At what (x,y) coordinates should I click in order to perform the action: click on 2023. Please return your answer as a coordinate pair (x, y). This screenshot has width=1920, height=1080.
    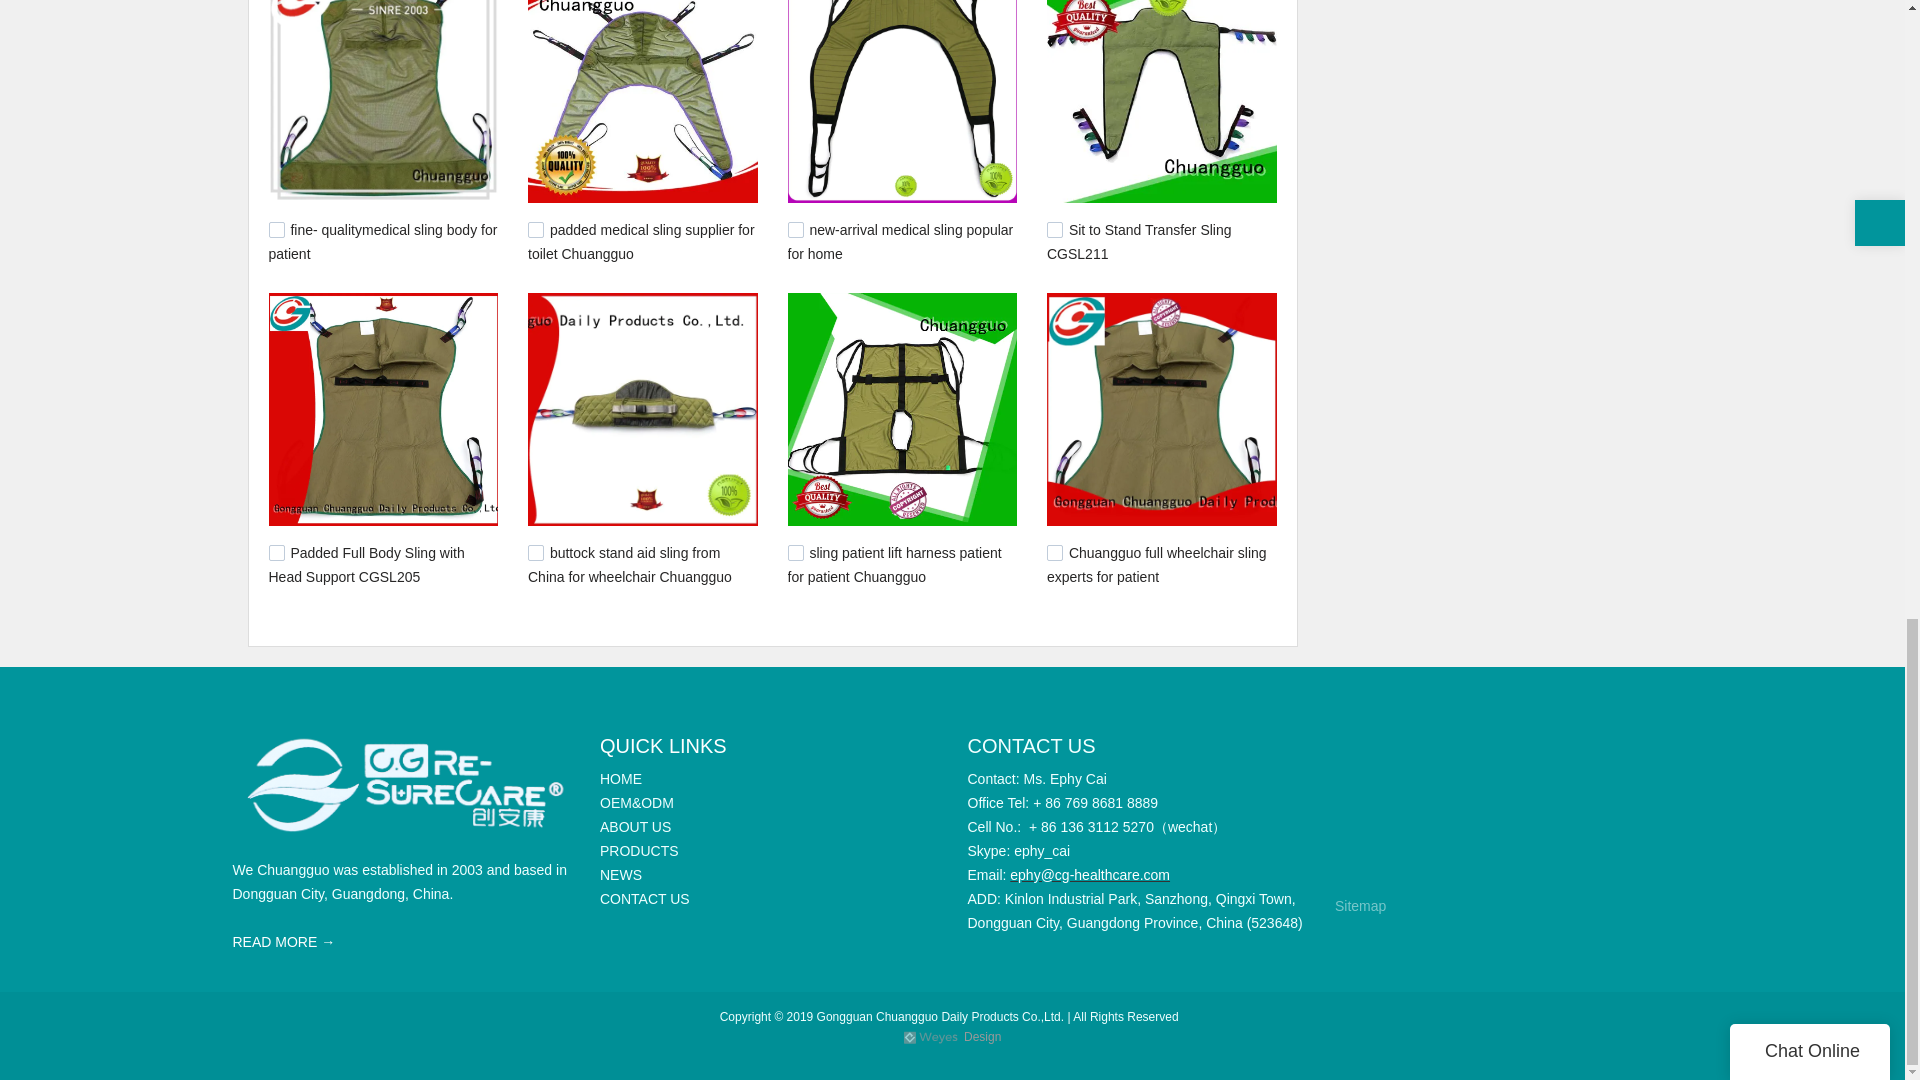
    Looking at the image, I should click on (536, 552).